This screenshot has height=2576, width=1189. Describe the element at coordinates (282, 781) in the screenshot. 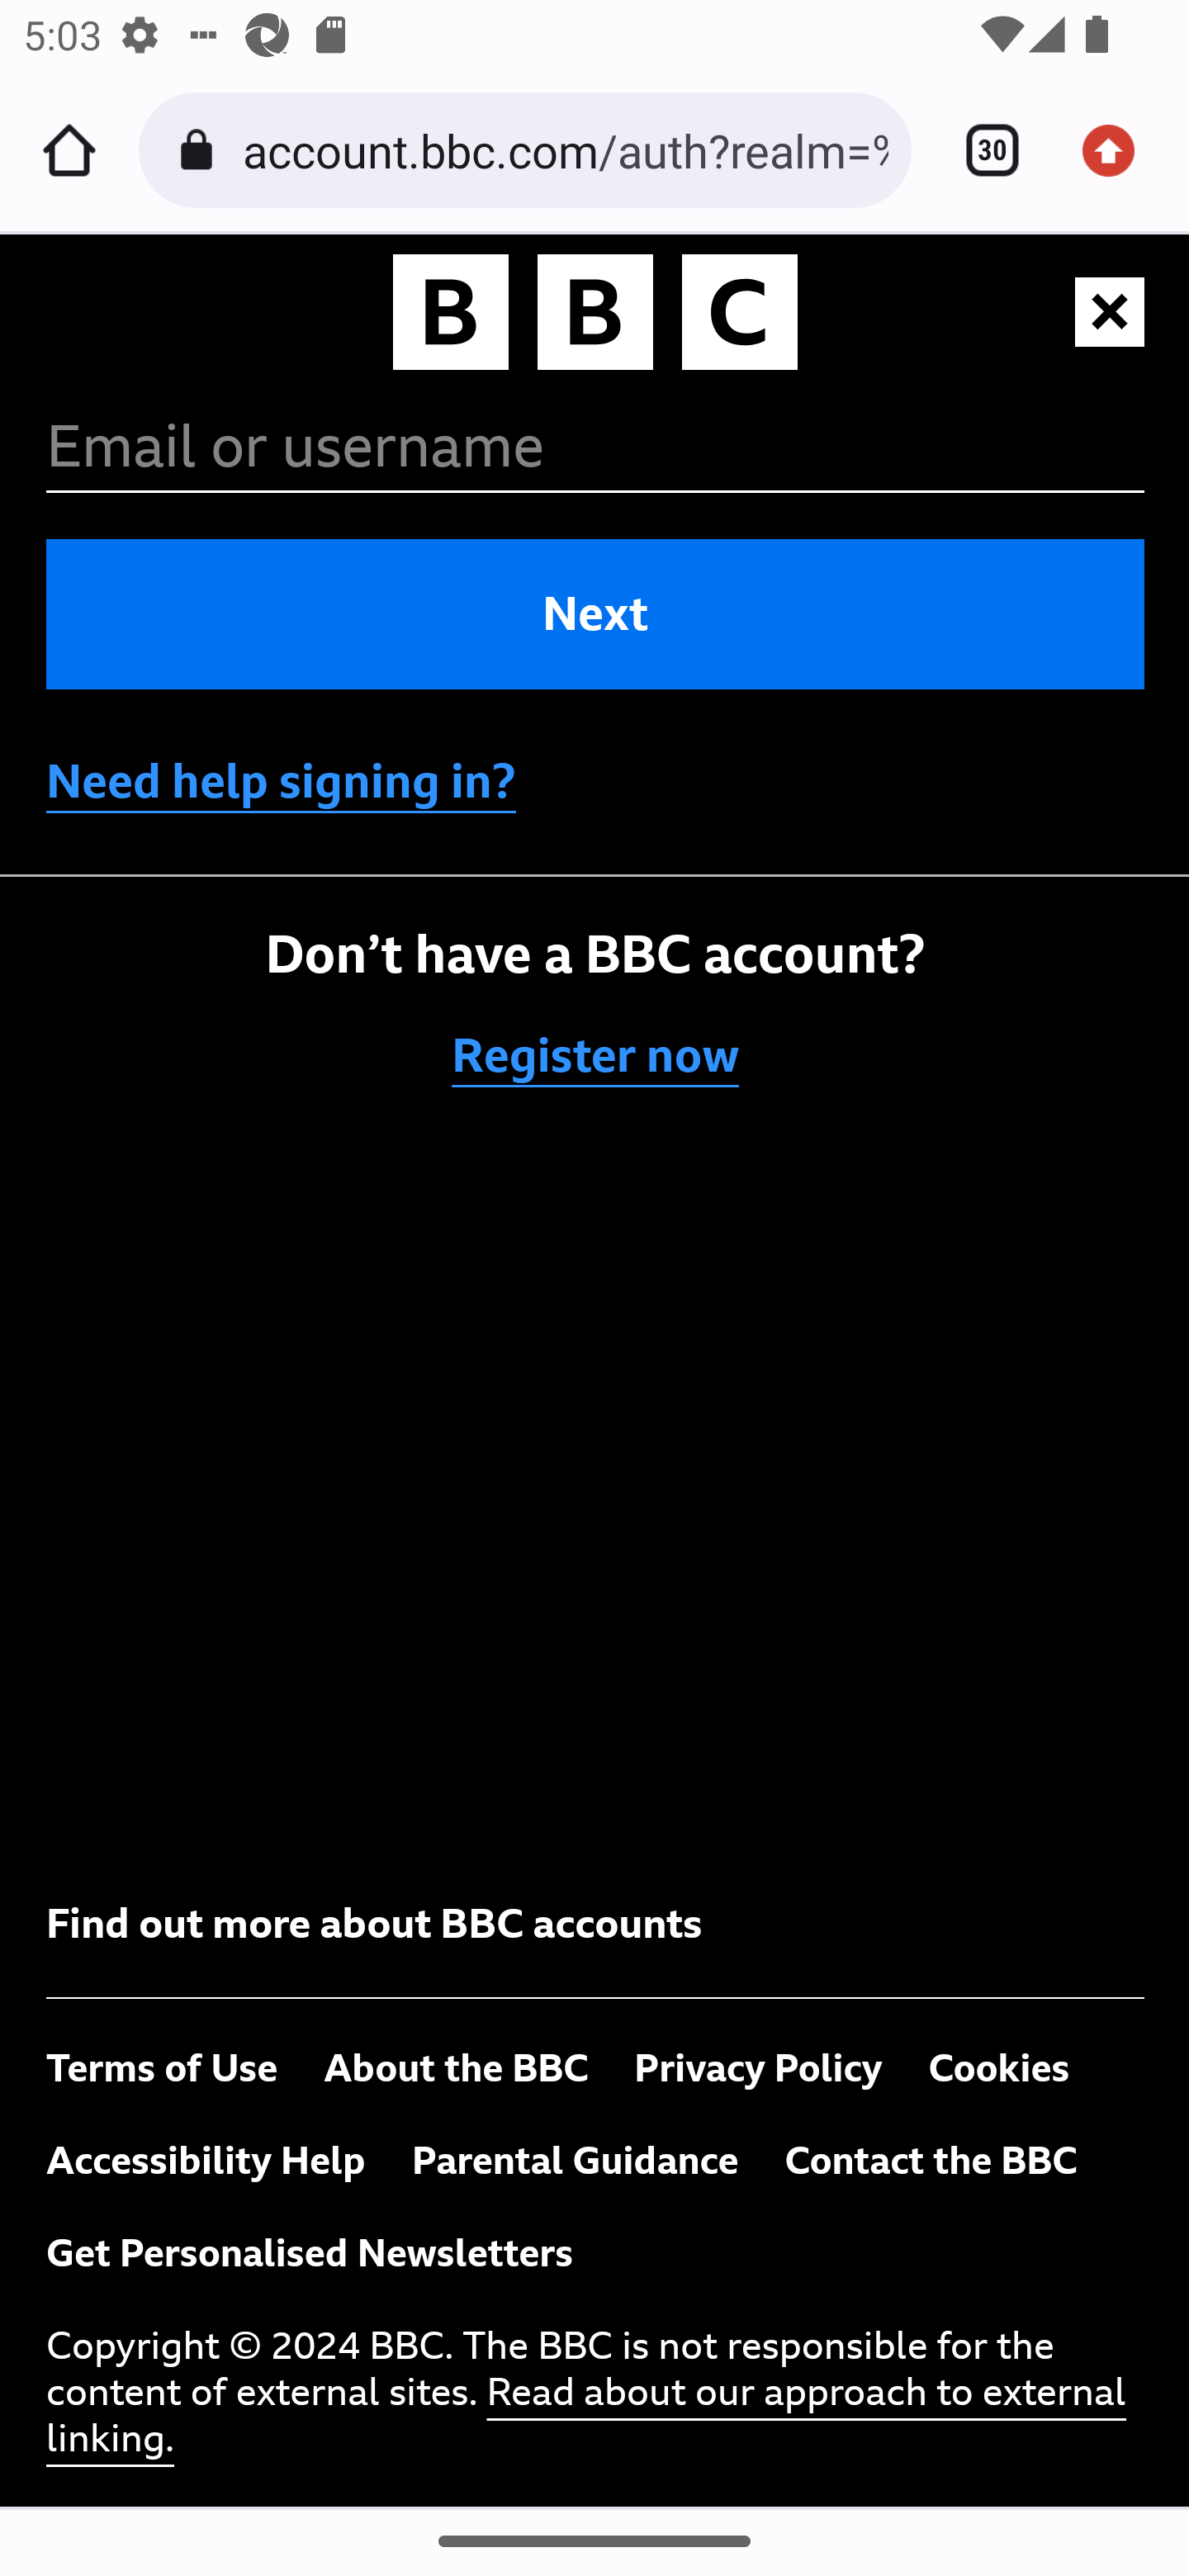

I see `Need help signing in?` at that location.